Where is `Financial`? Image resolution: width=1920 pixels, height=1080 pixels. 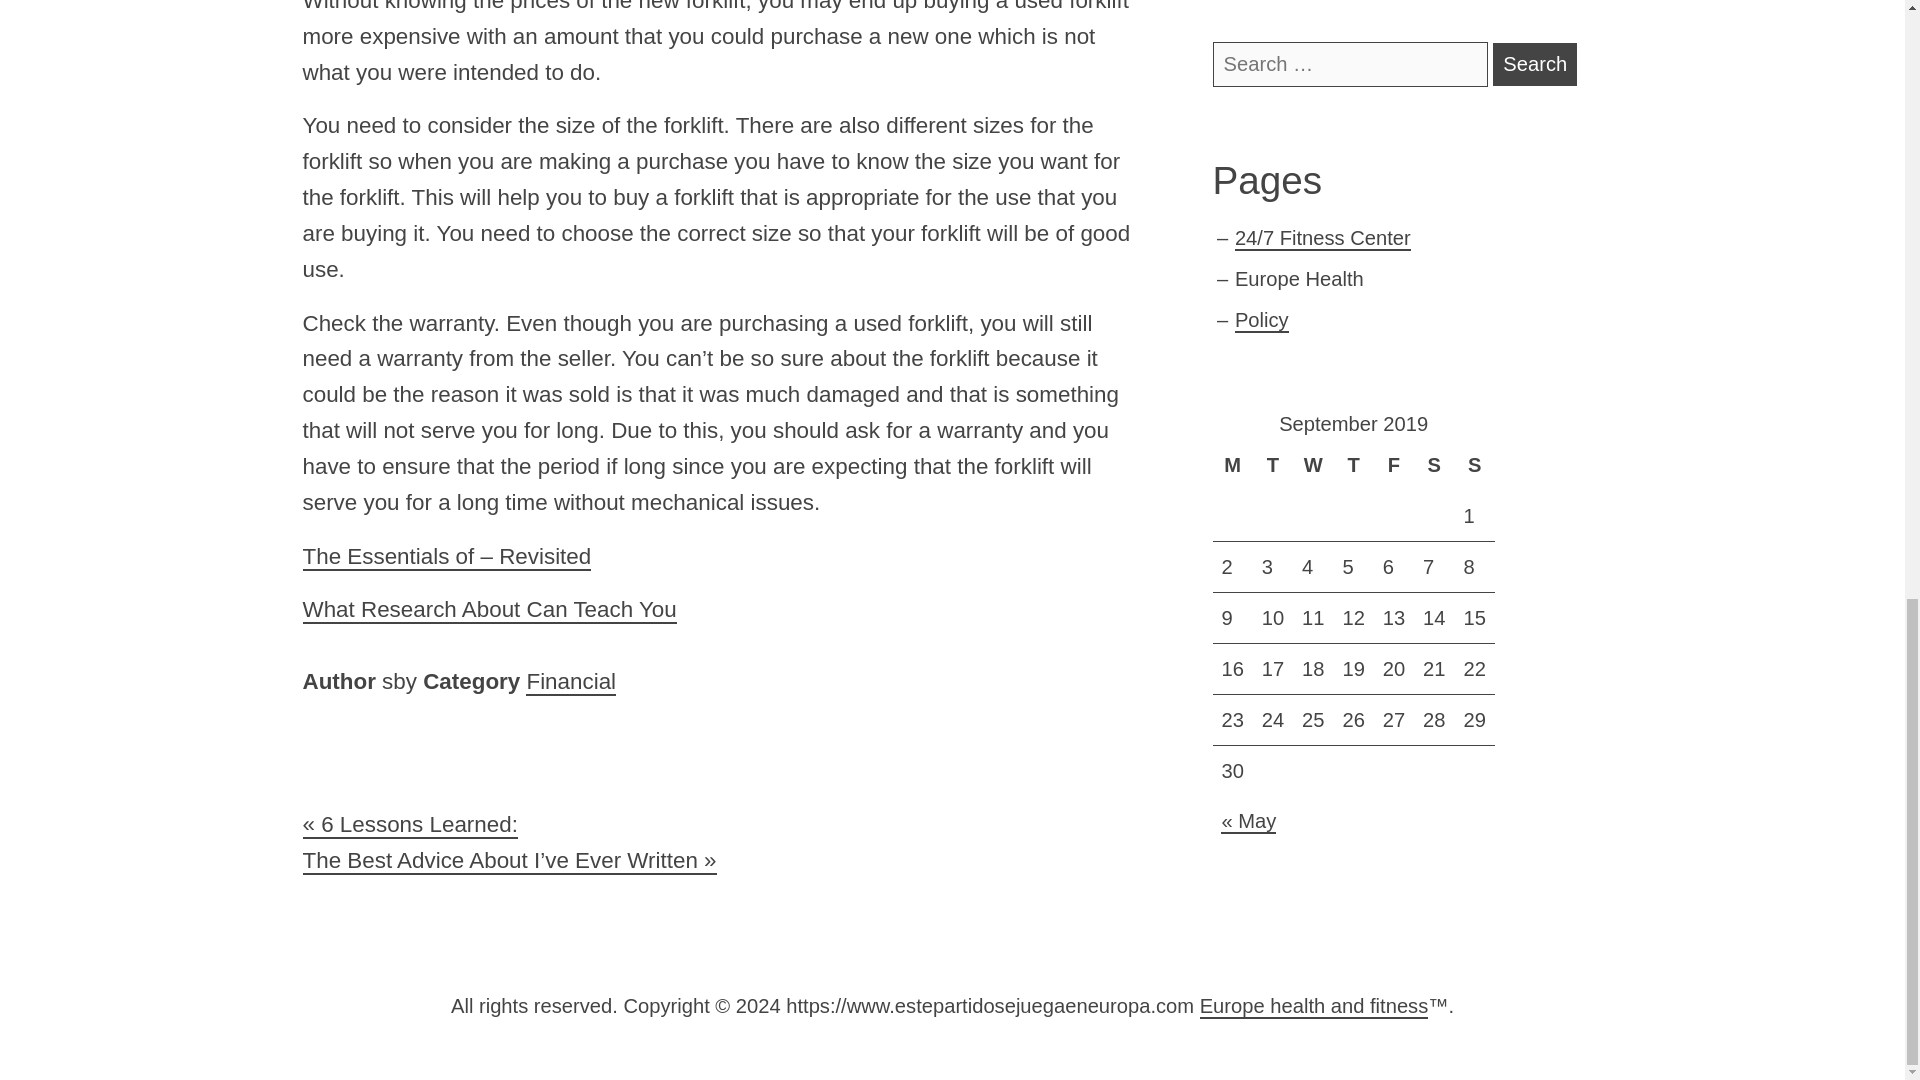
Financial is located at coordinates (571, 682).